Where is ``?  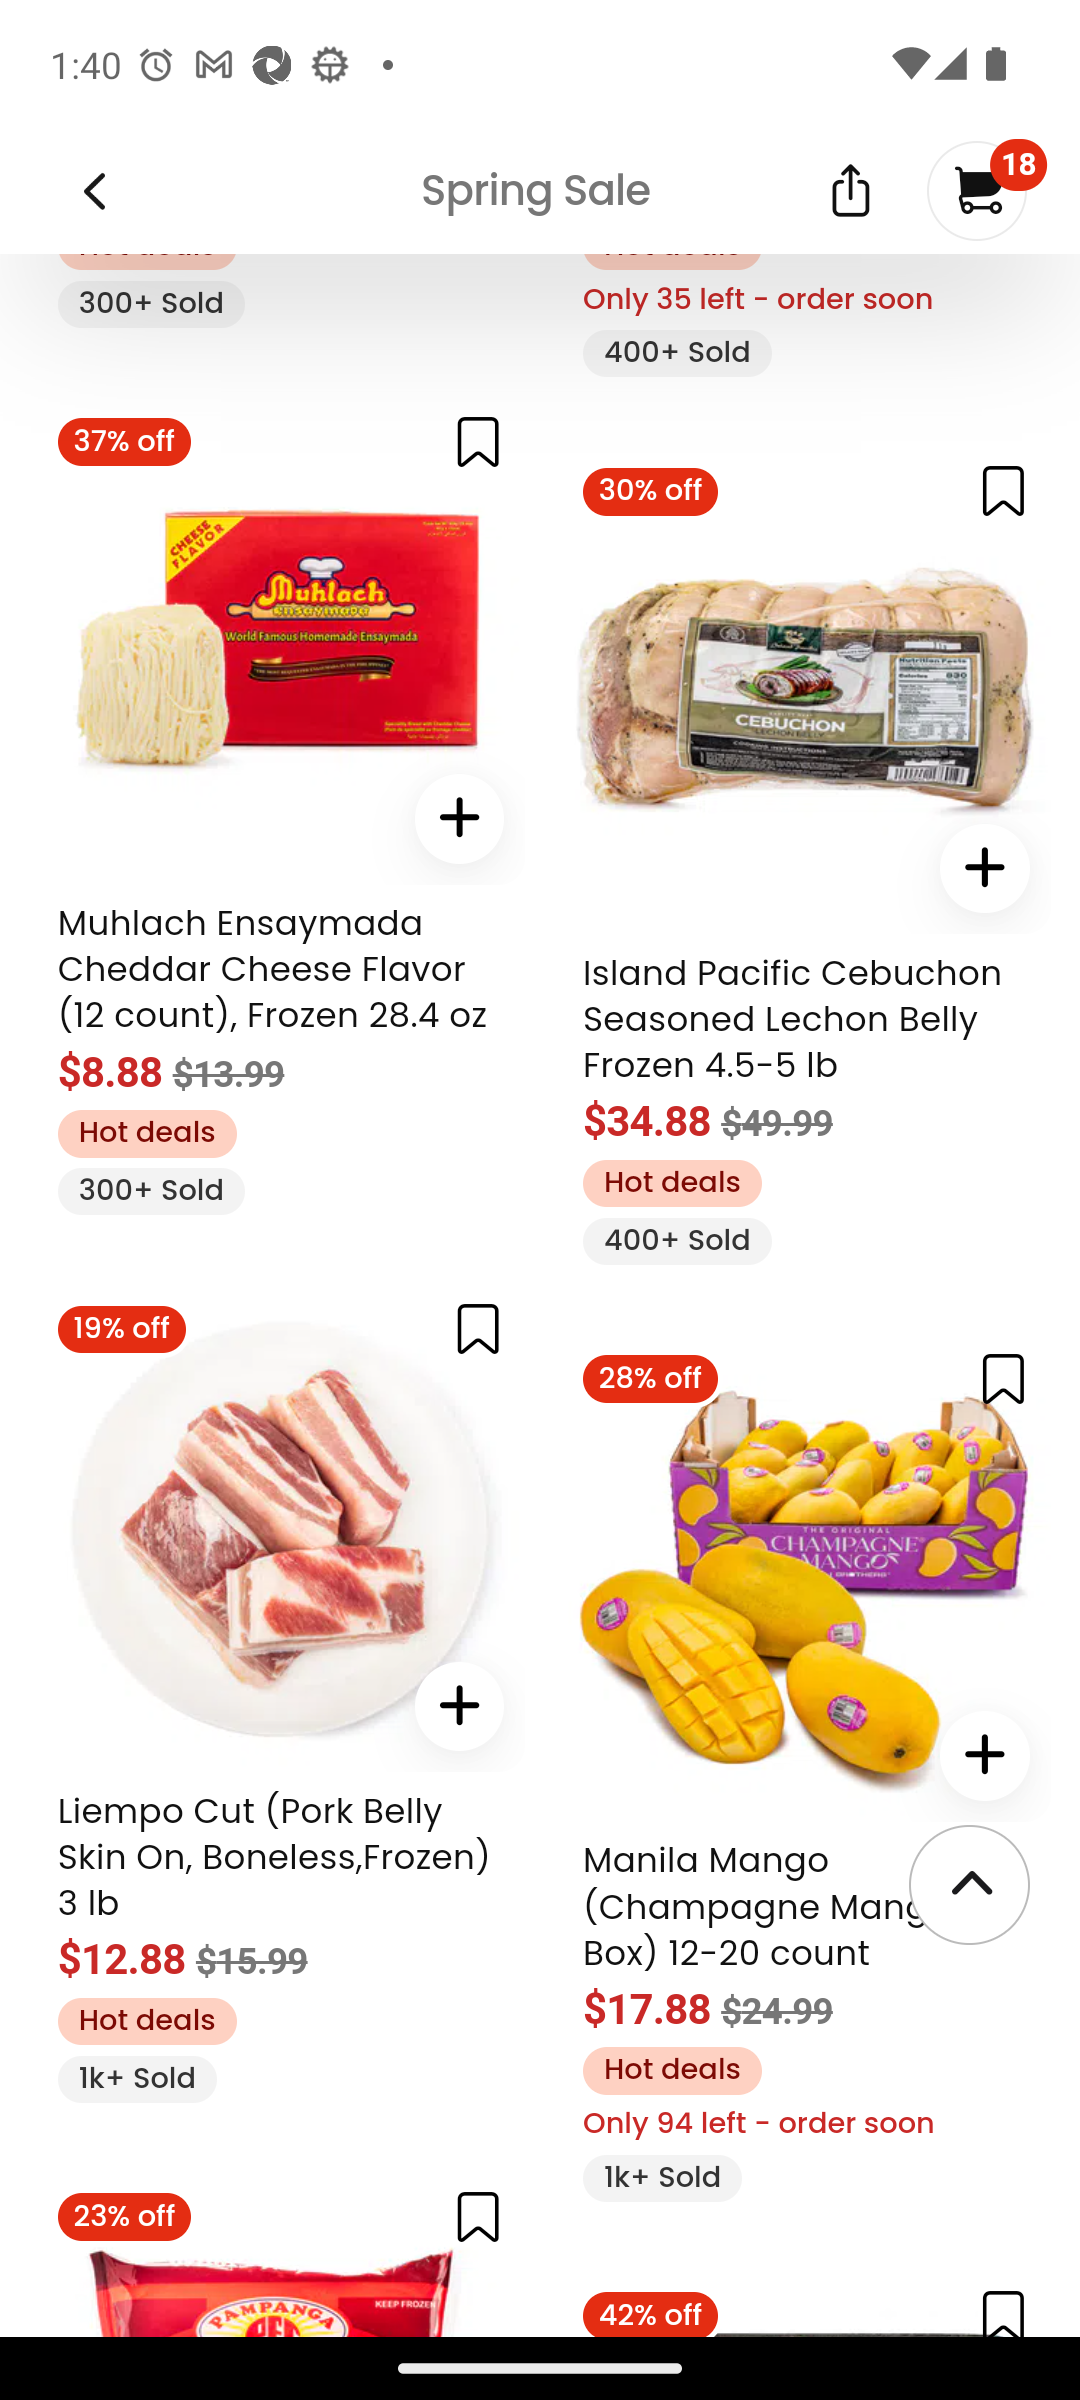  is located at coordinates (984, 867).